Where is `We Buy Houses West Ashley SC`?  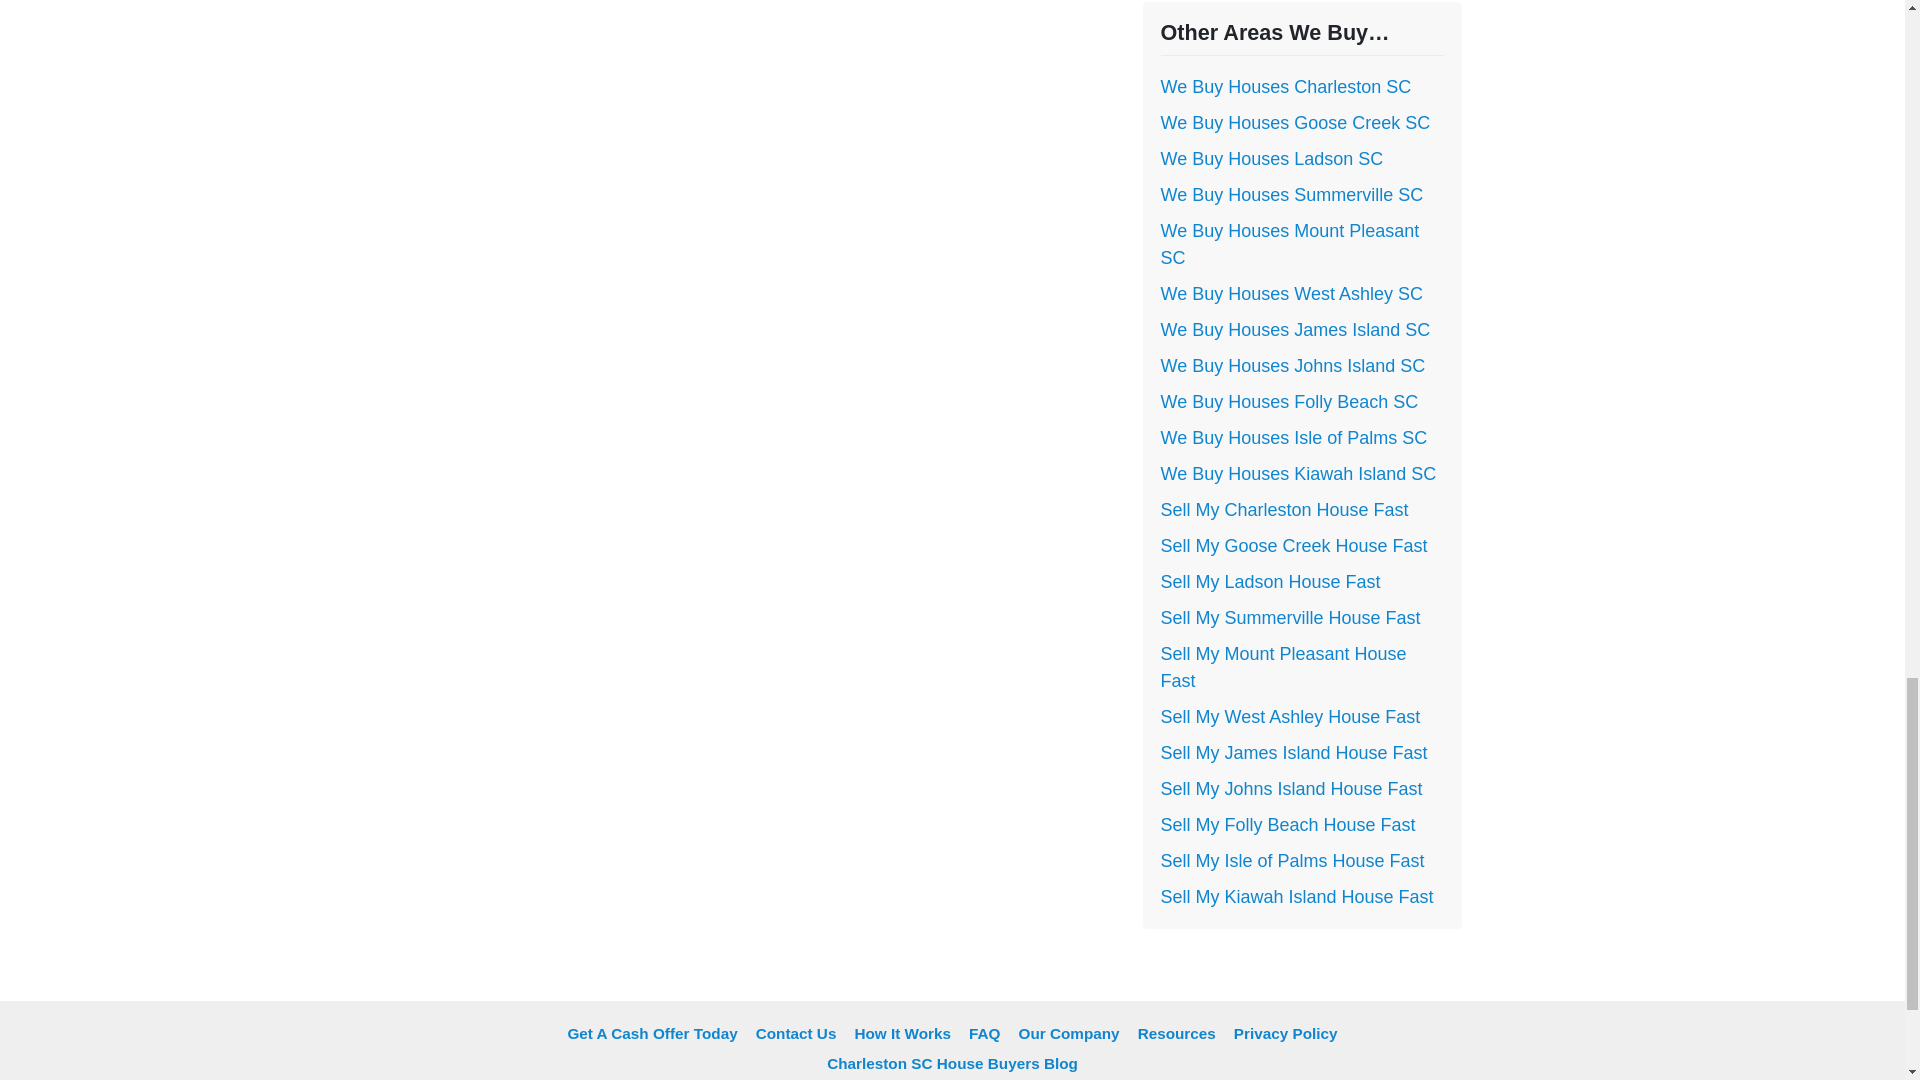
We Buy Houses West Ashley SC is located at coordinates (1290, 294).